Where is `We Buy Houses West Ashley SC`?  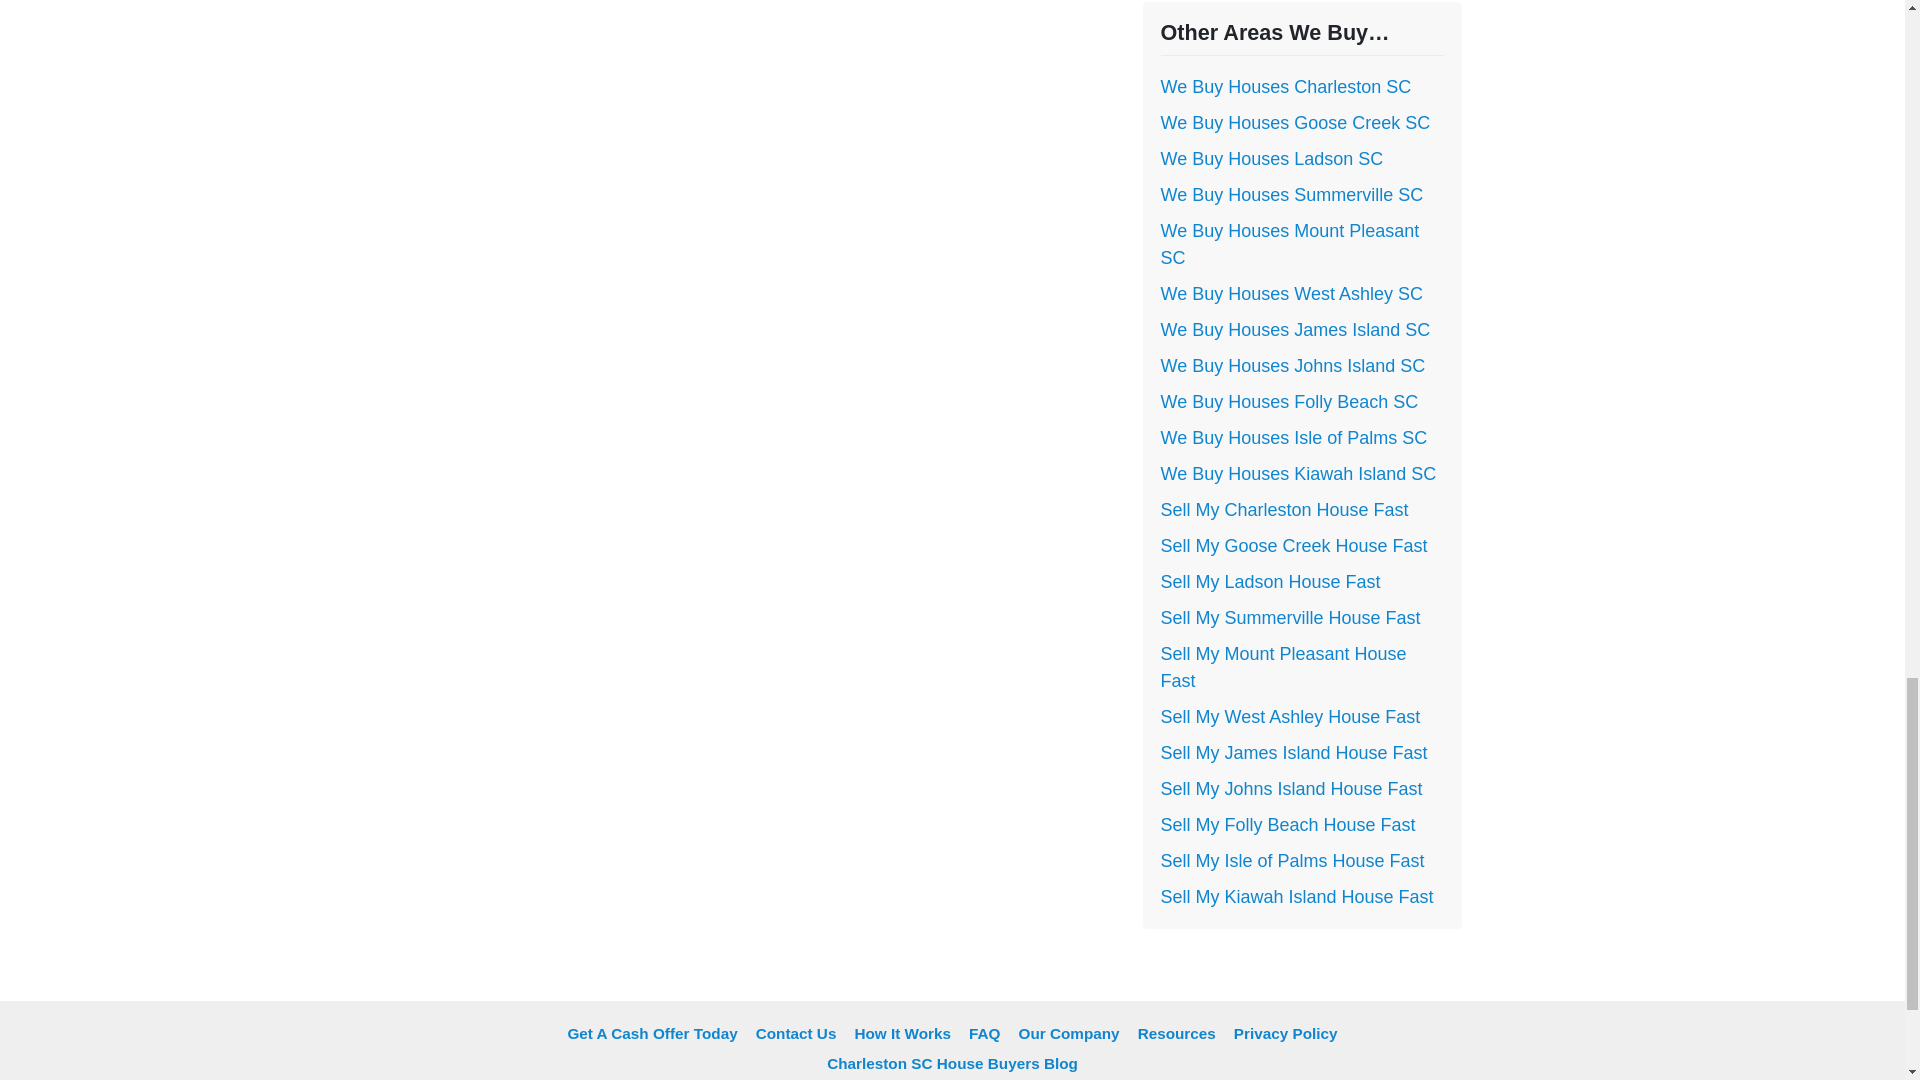
We Buy Houses West Ashley SC is located at coordinates (1290, 294).